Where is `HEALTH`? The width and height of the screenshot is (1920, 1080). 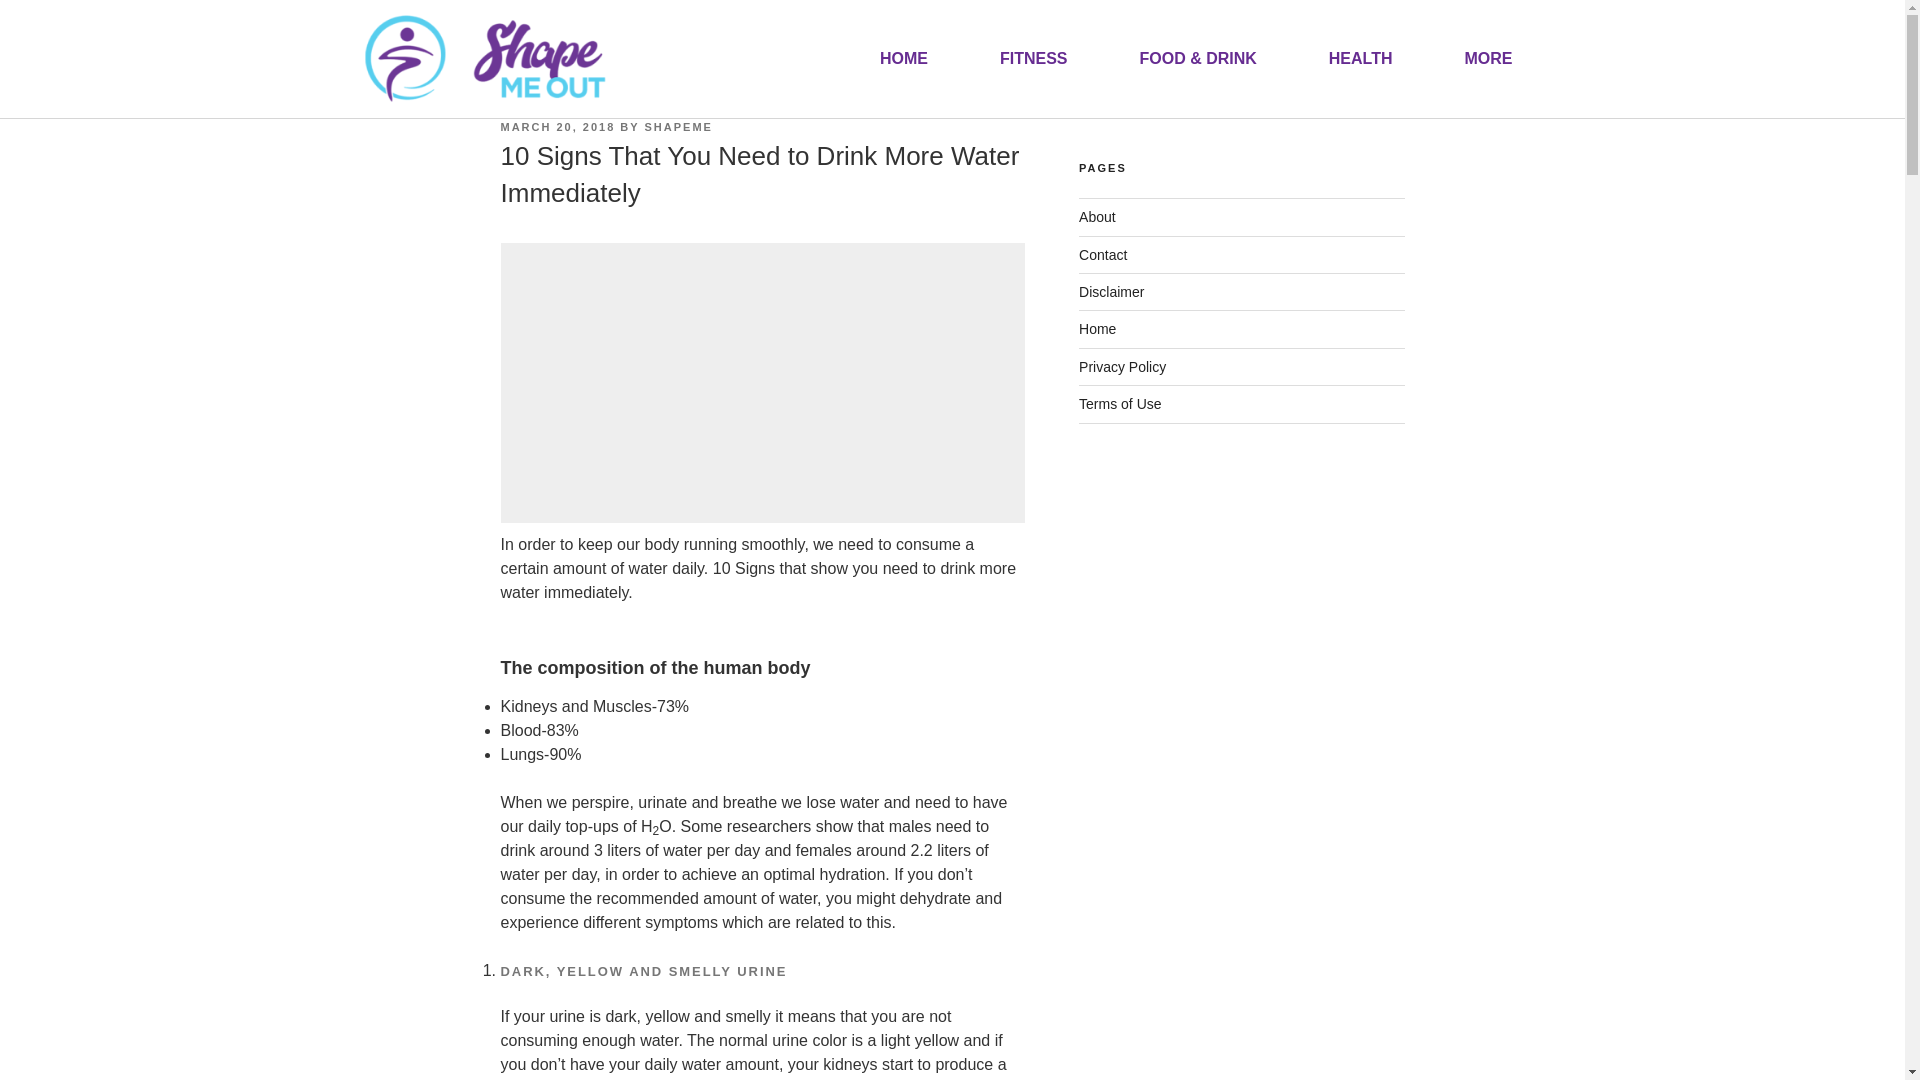
HEALTH is located at coordinates (1360, 58).